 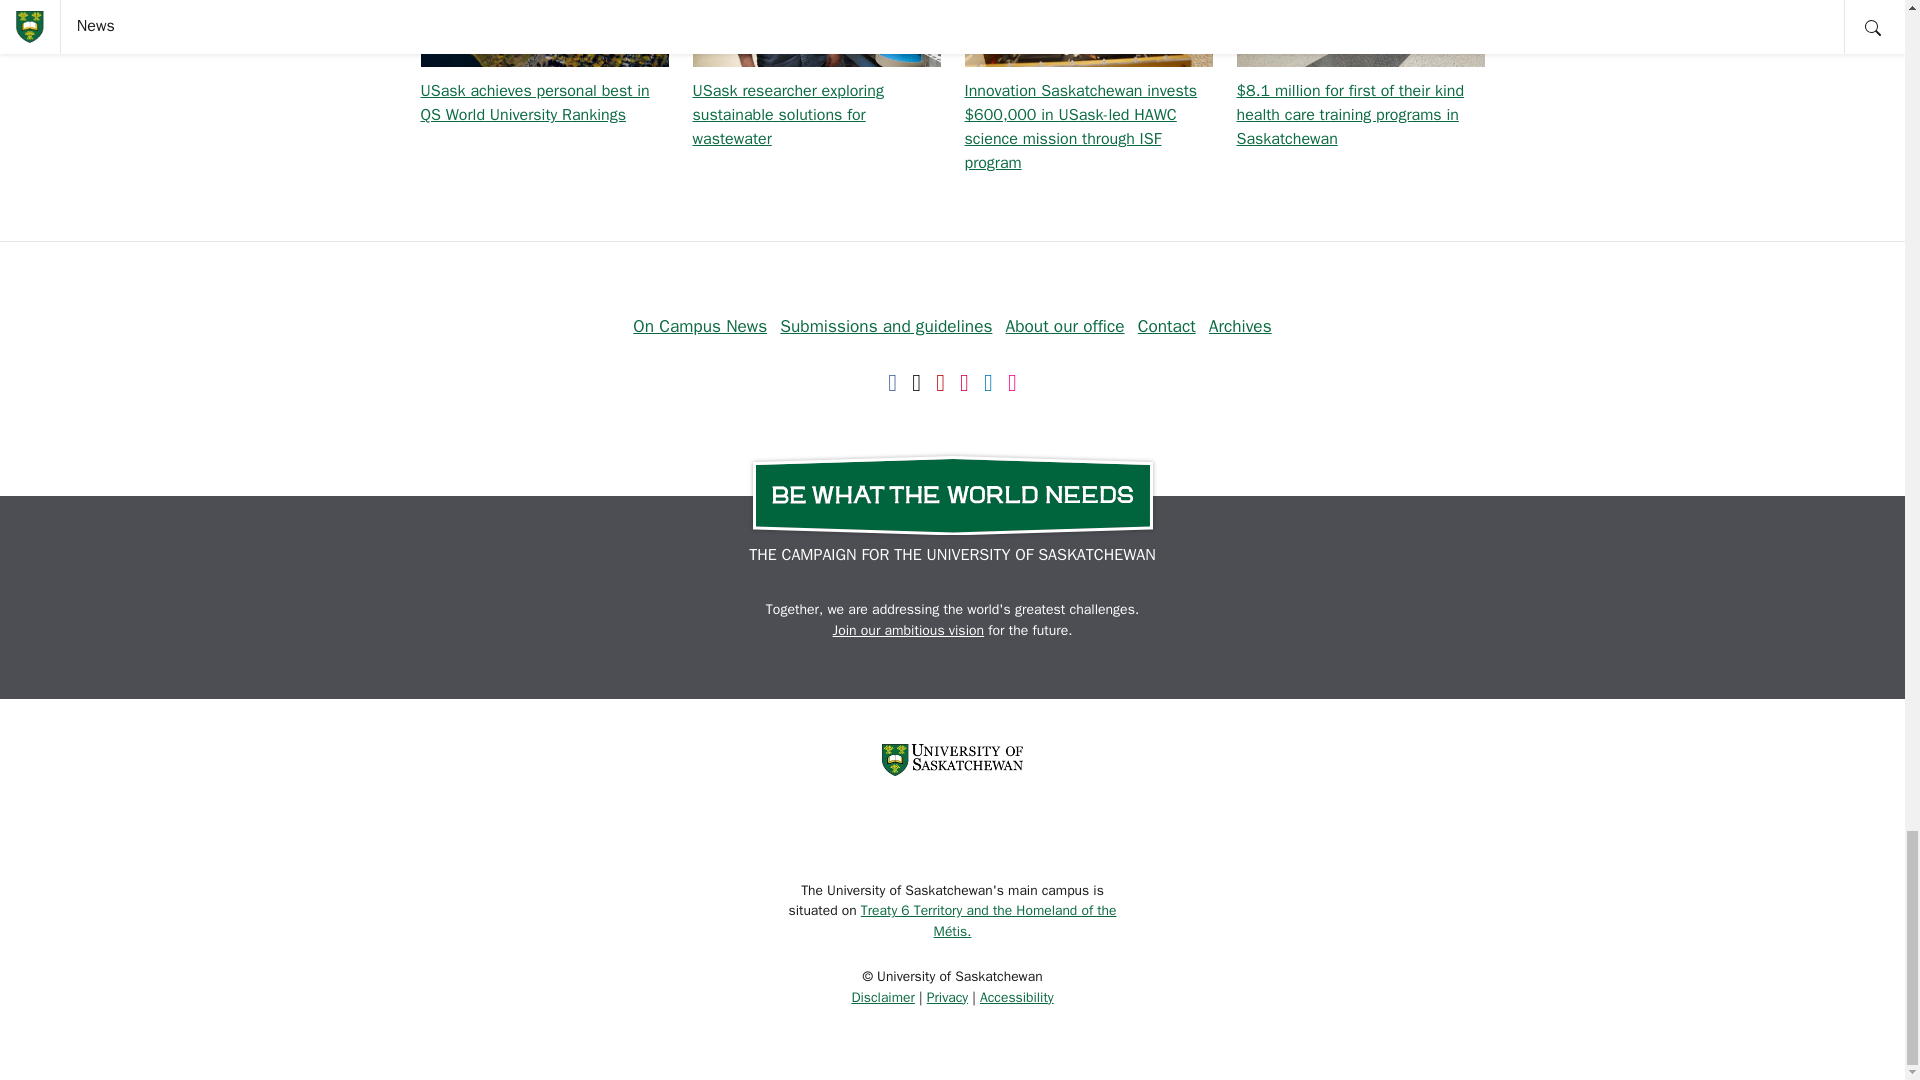 What do you see at coordinates (1016, 997) in the screenshot?
I see `Accessibility` at bounding box center [1016, 997].